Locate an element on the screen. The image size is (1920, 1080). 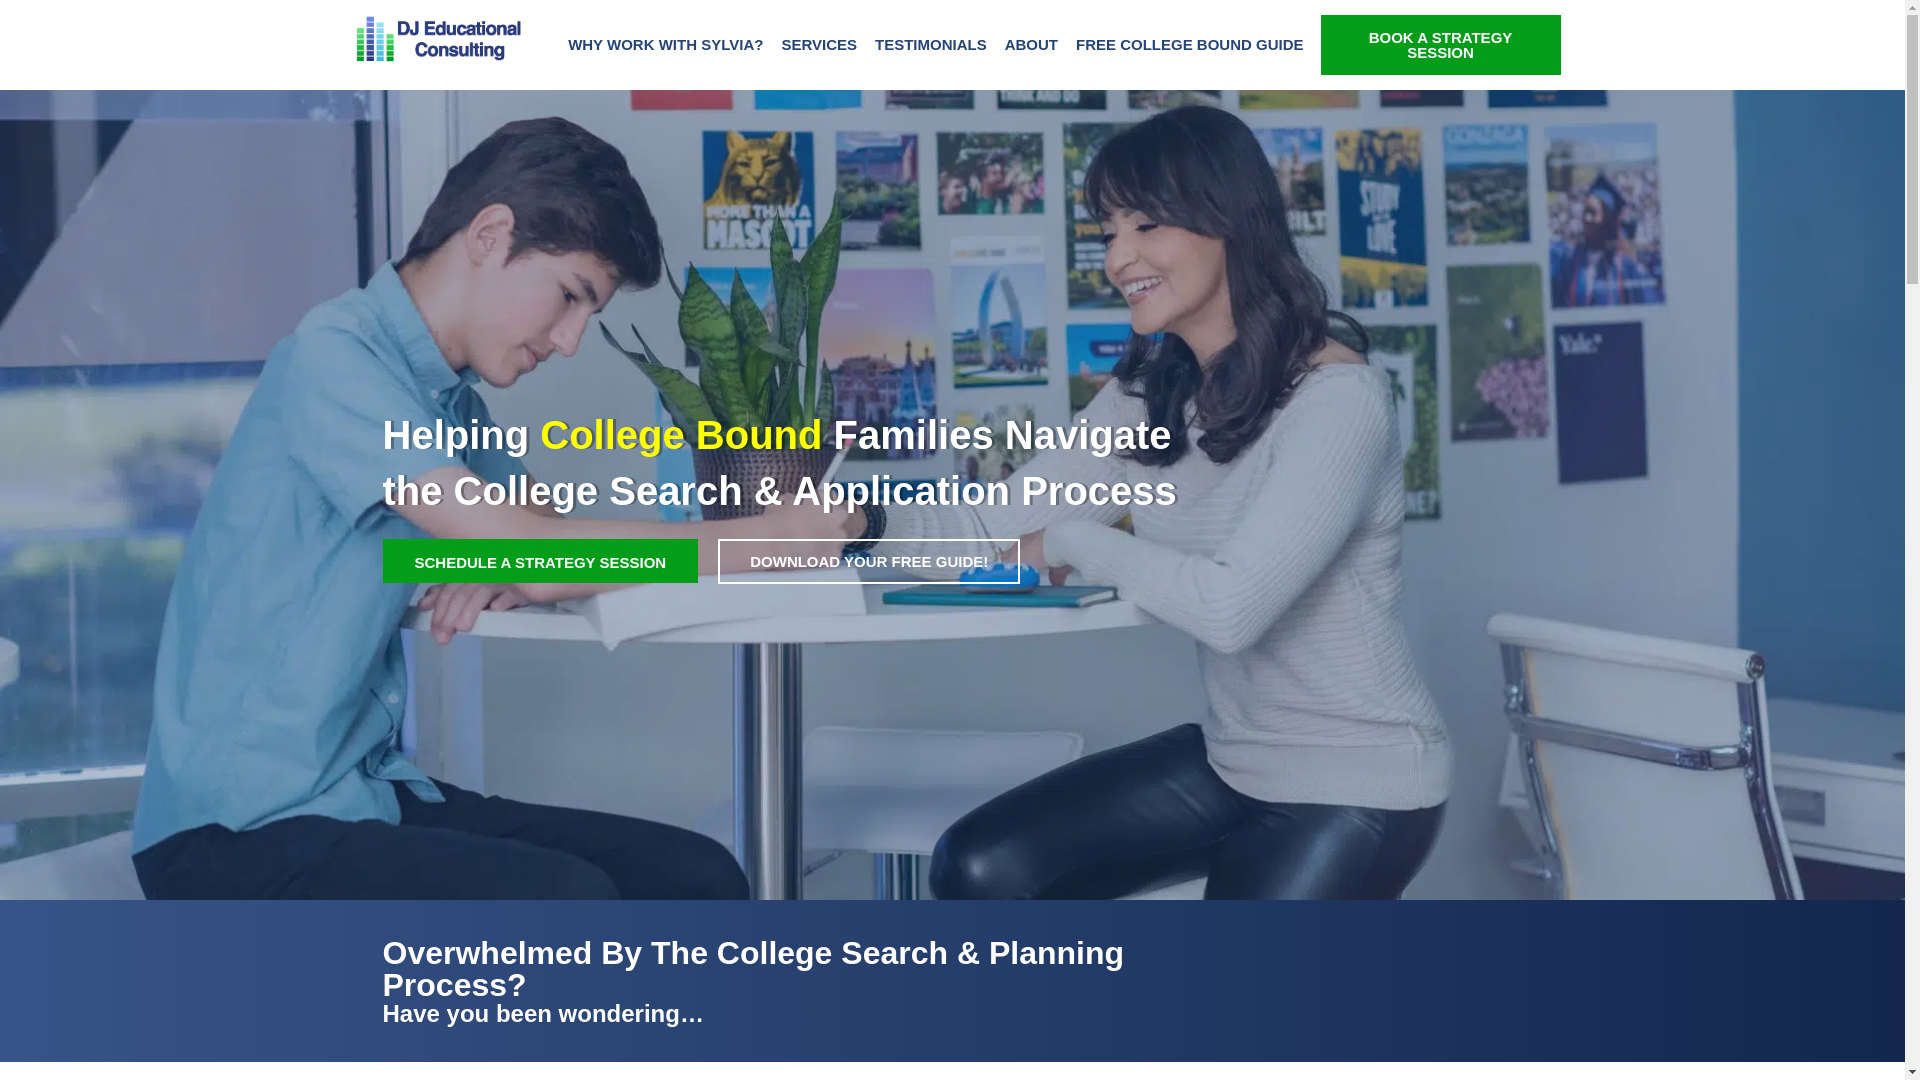
FREE COLLEGE BOUND GUIDE is located at coordinates (1190, 44).